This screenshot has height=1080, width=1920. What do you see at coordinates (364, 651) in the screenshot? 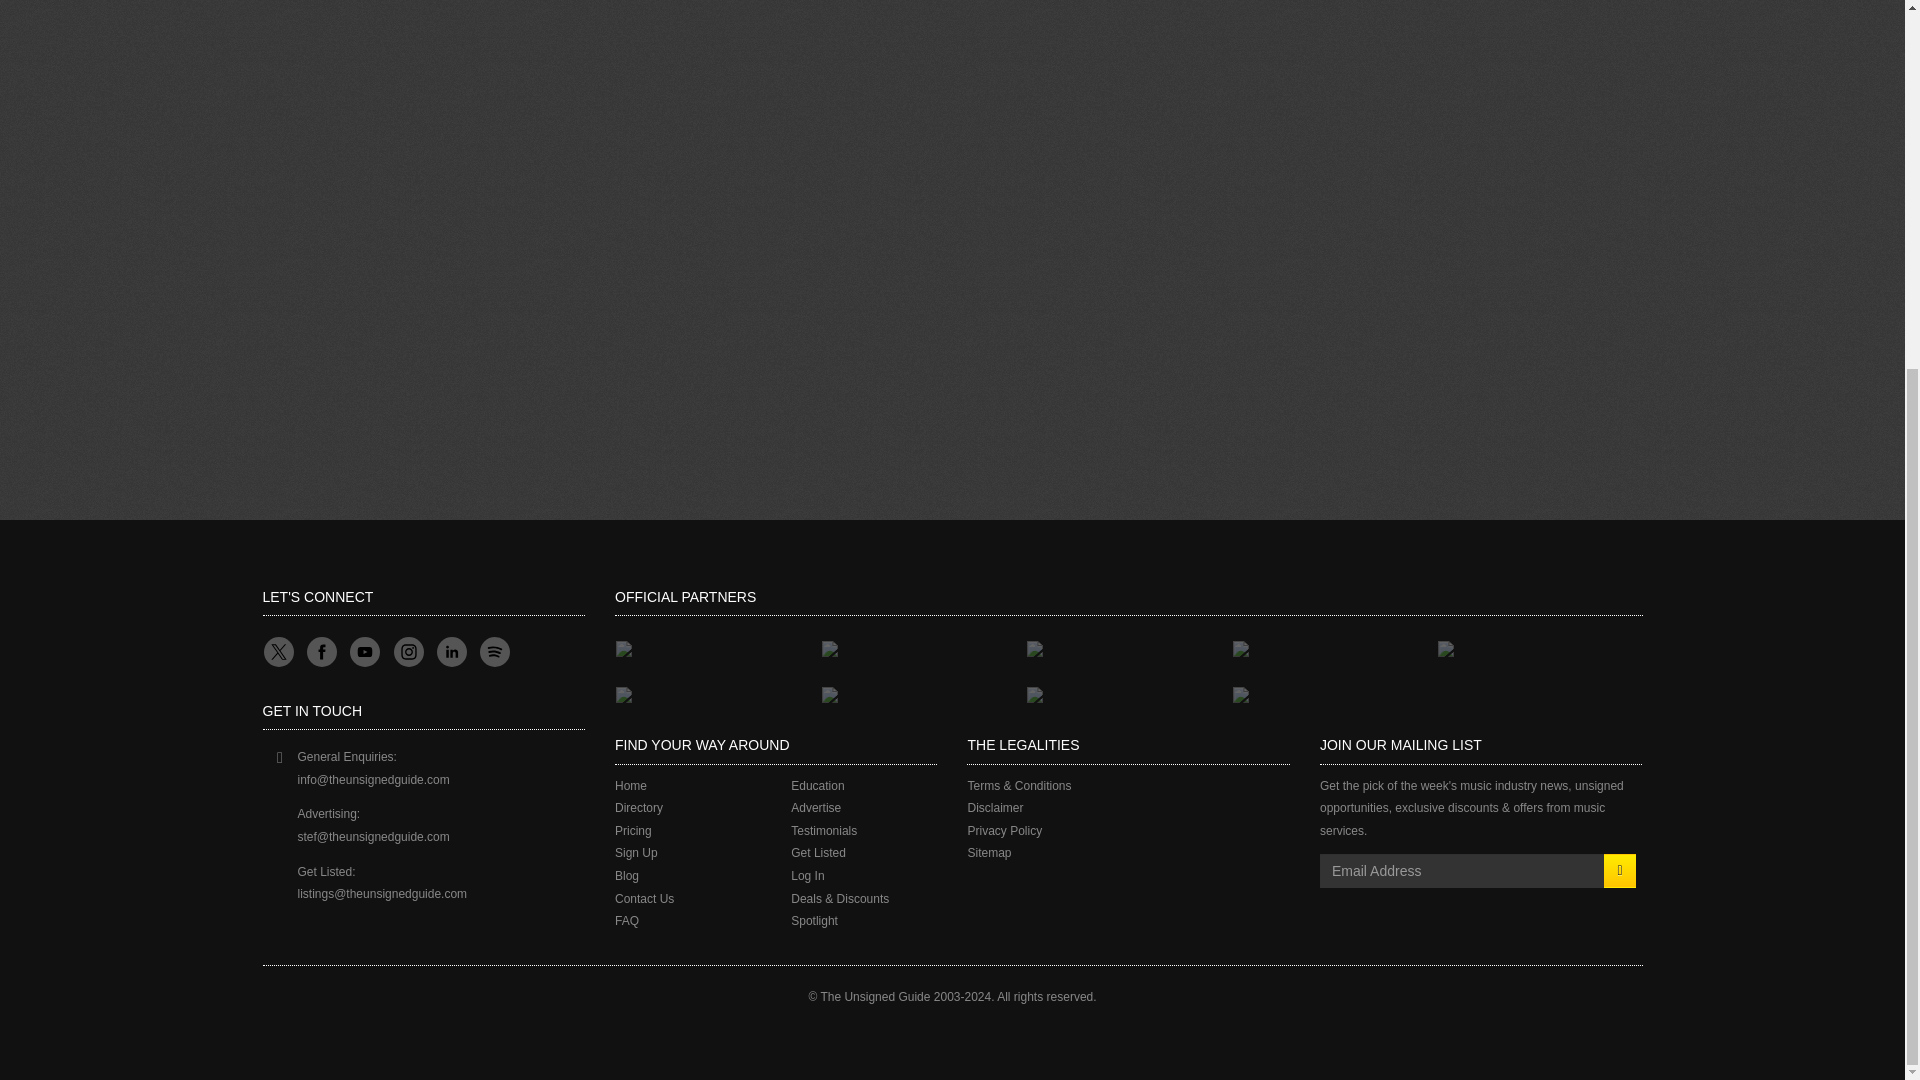
I see `YouTube` at bounding box center [364, 651].